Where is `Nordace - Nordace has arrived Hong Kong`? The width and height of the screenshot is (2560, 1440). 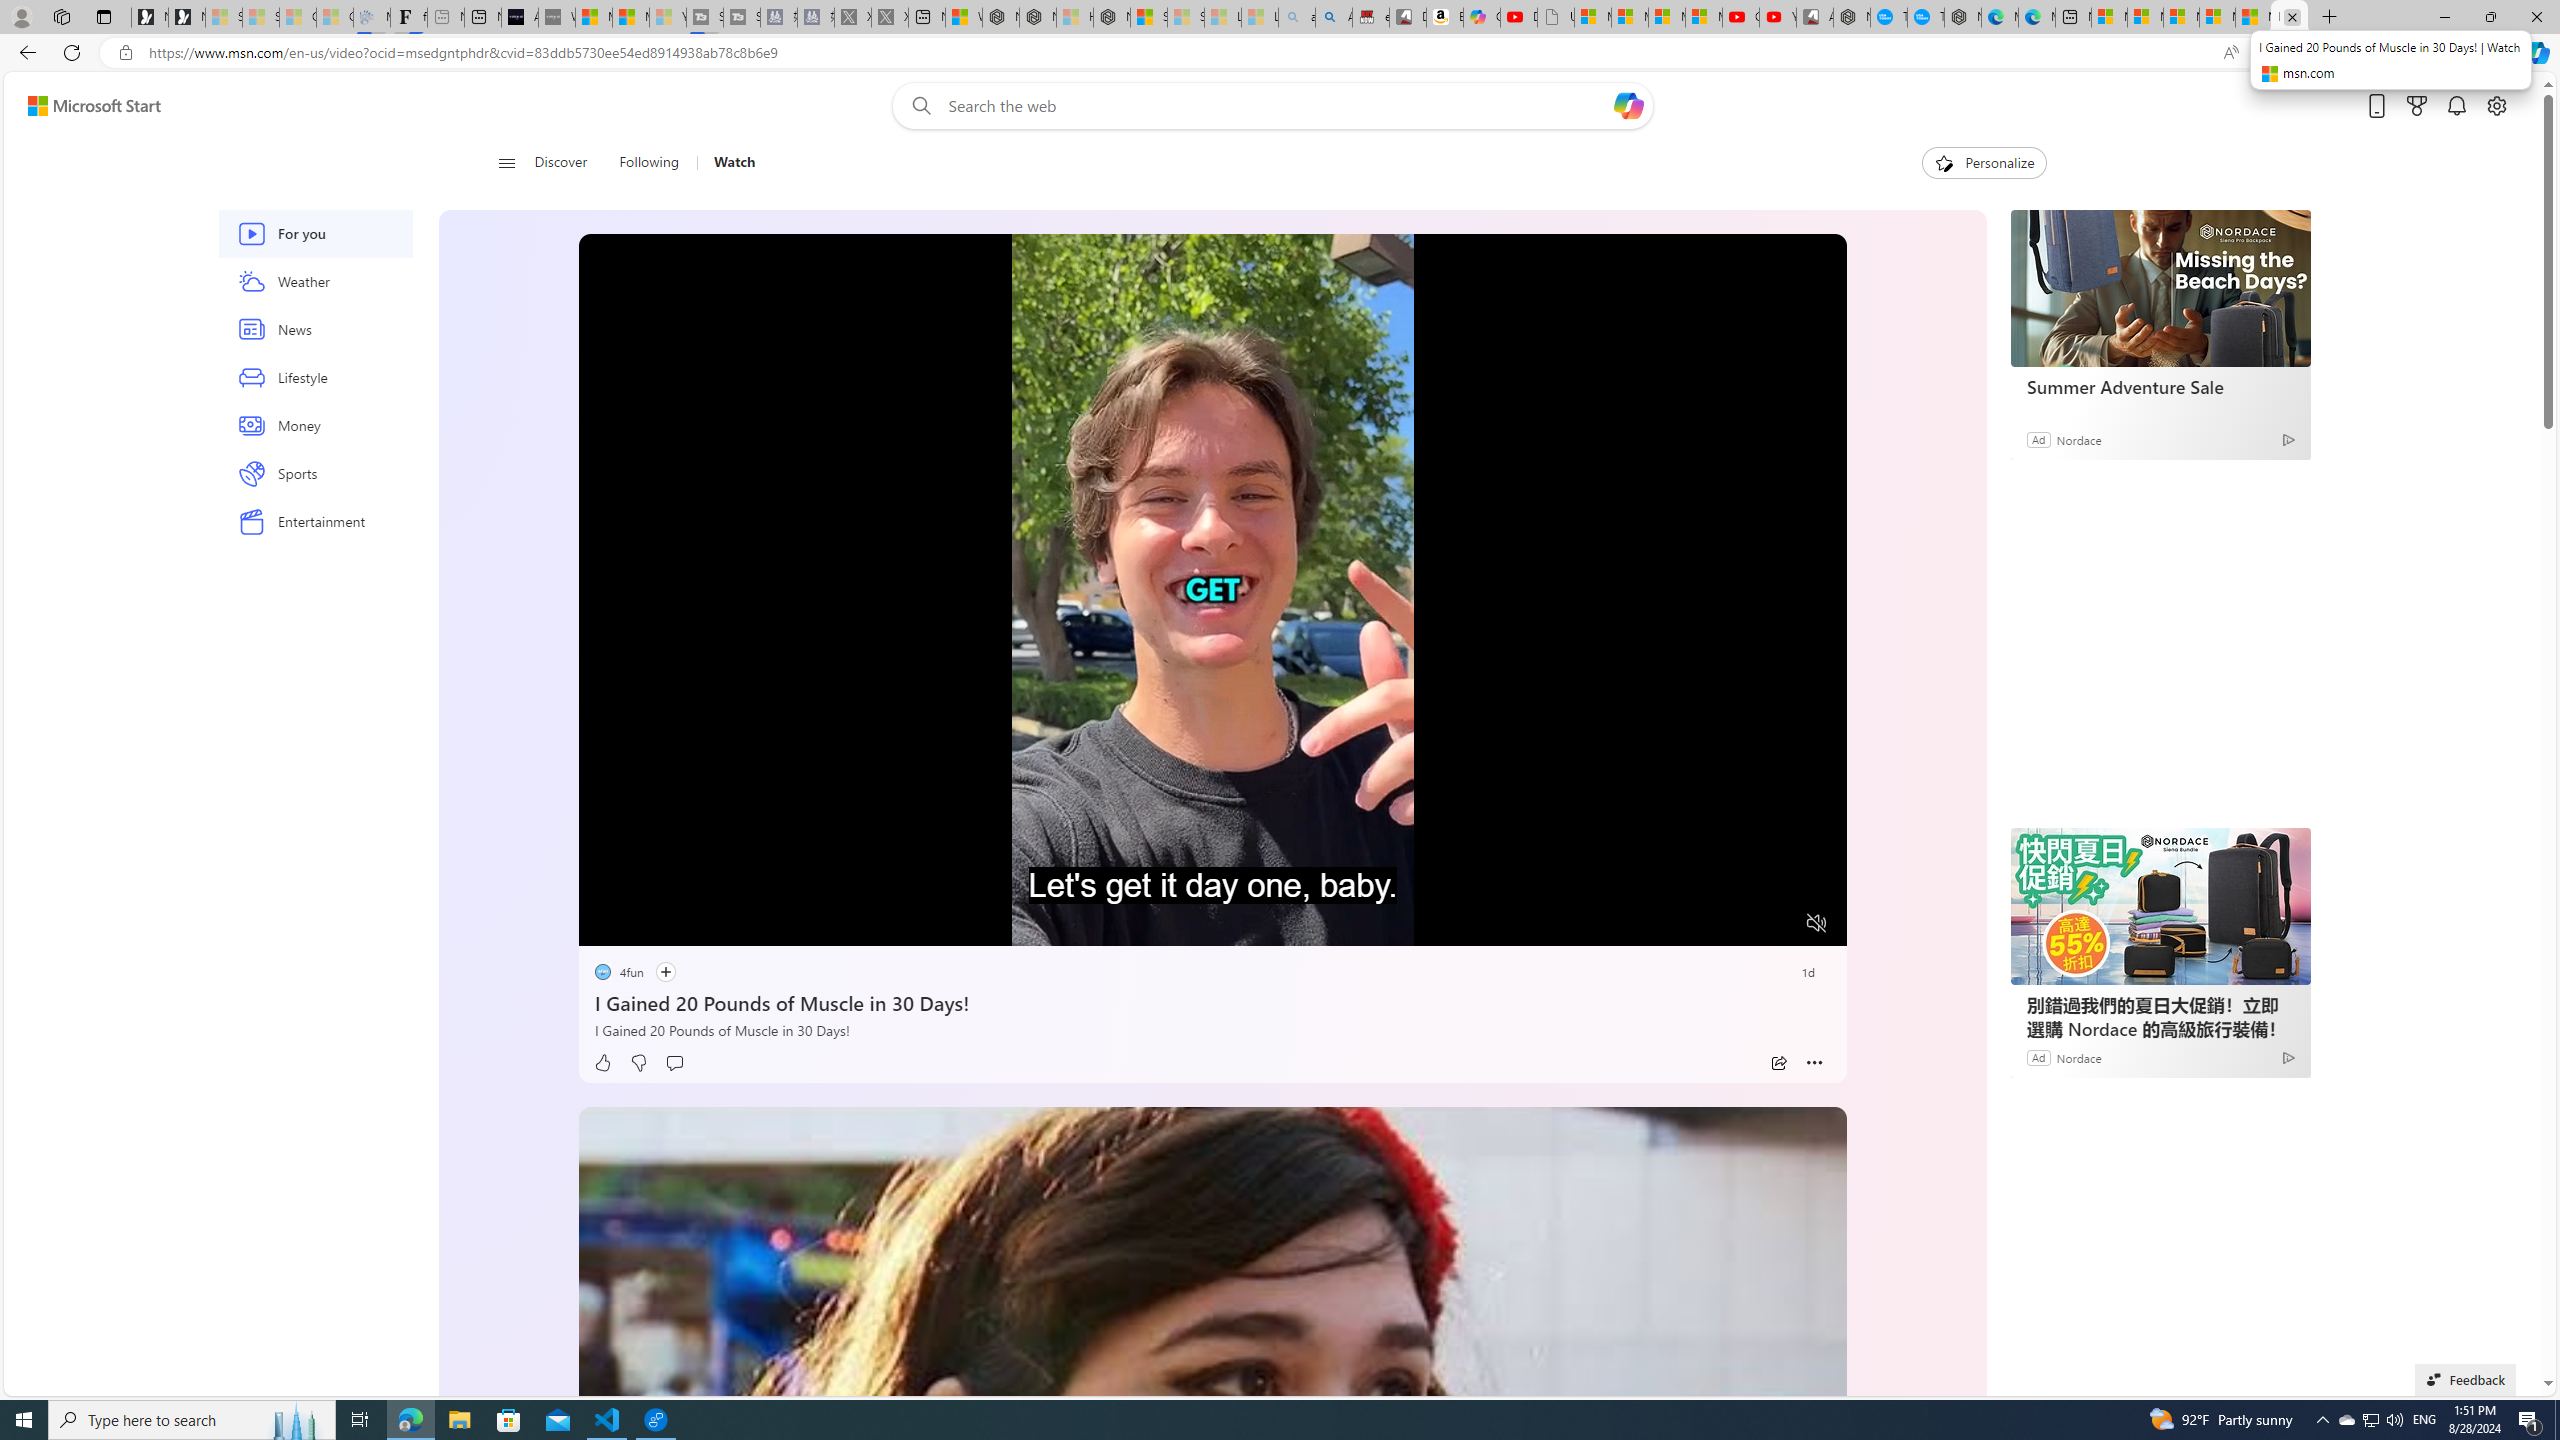
Nordace - Nordace has arrived Hong Kong is located at coordinates (1962, 17).